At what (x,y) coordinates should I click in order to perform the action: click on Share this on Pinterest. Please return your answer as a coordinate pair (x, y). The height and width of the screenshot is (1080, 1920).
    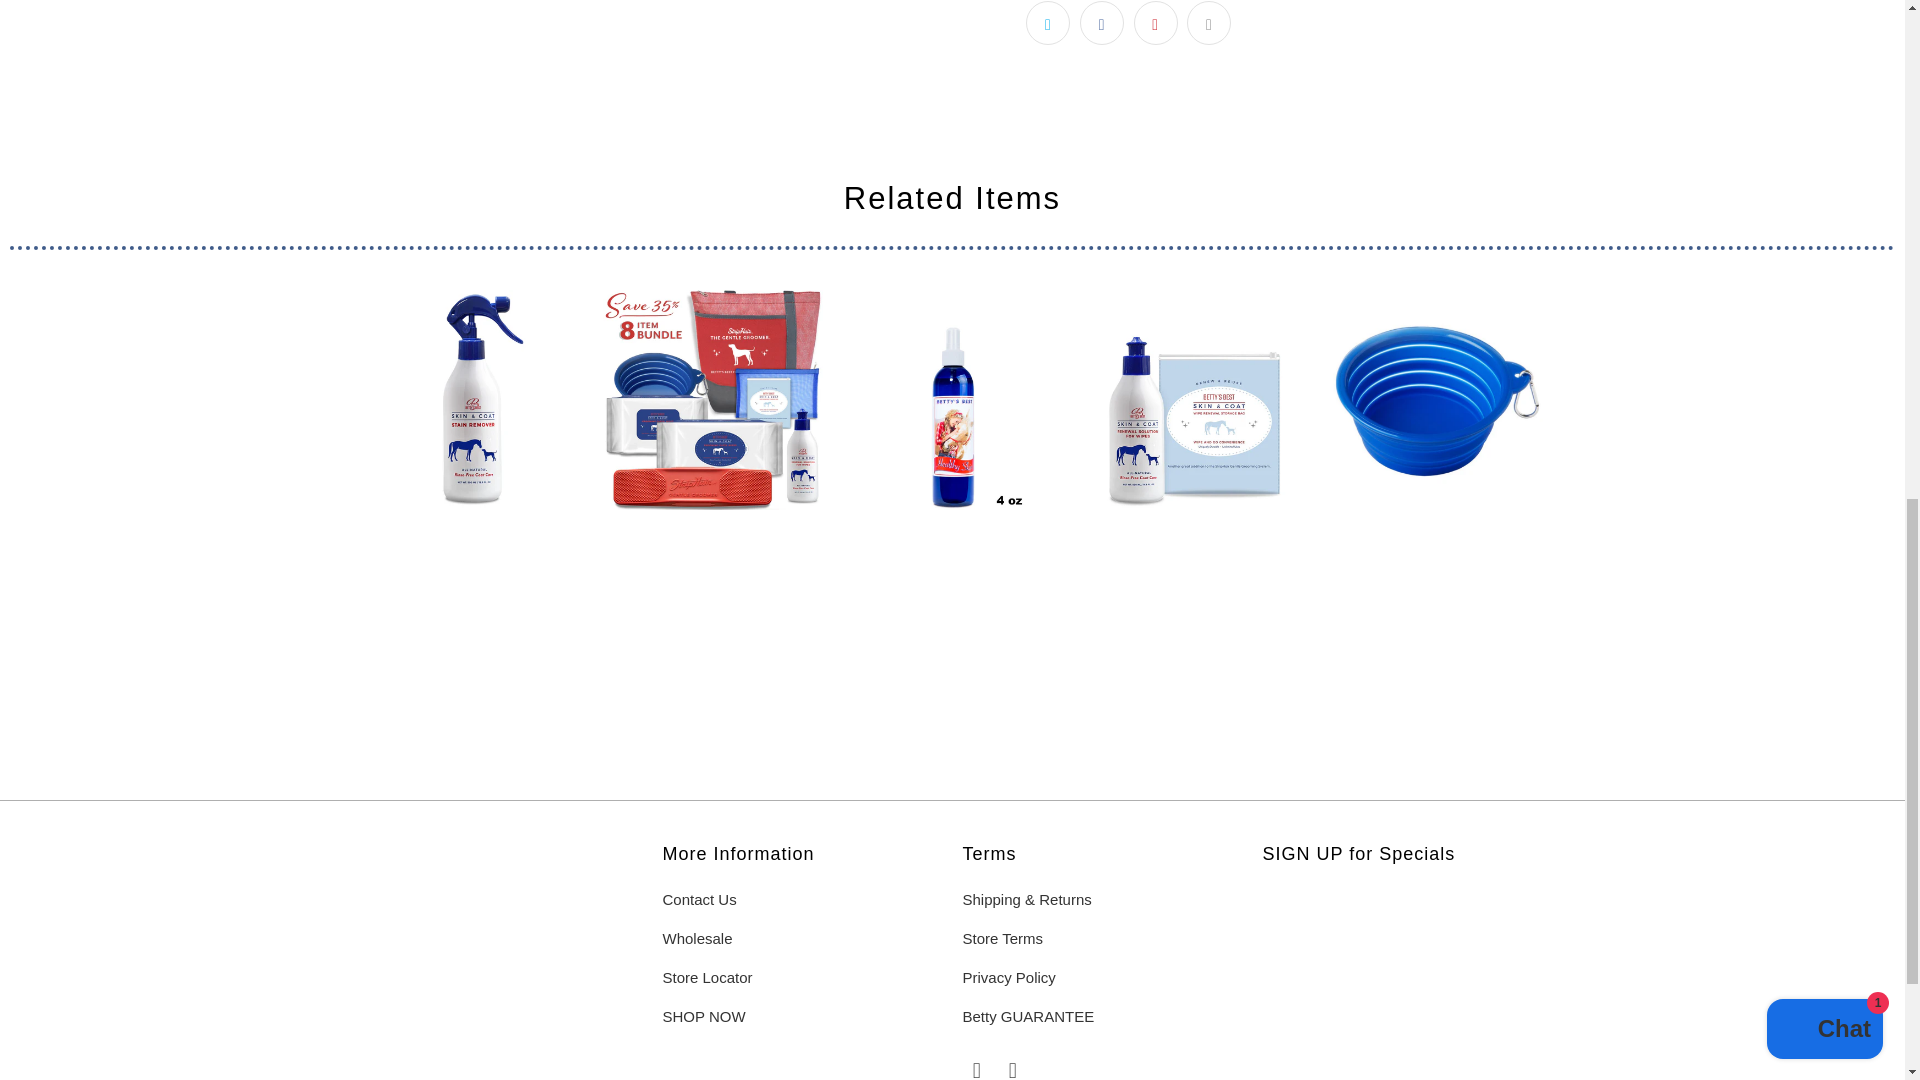
    Looking at the image, I should click on (1156, 23).